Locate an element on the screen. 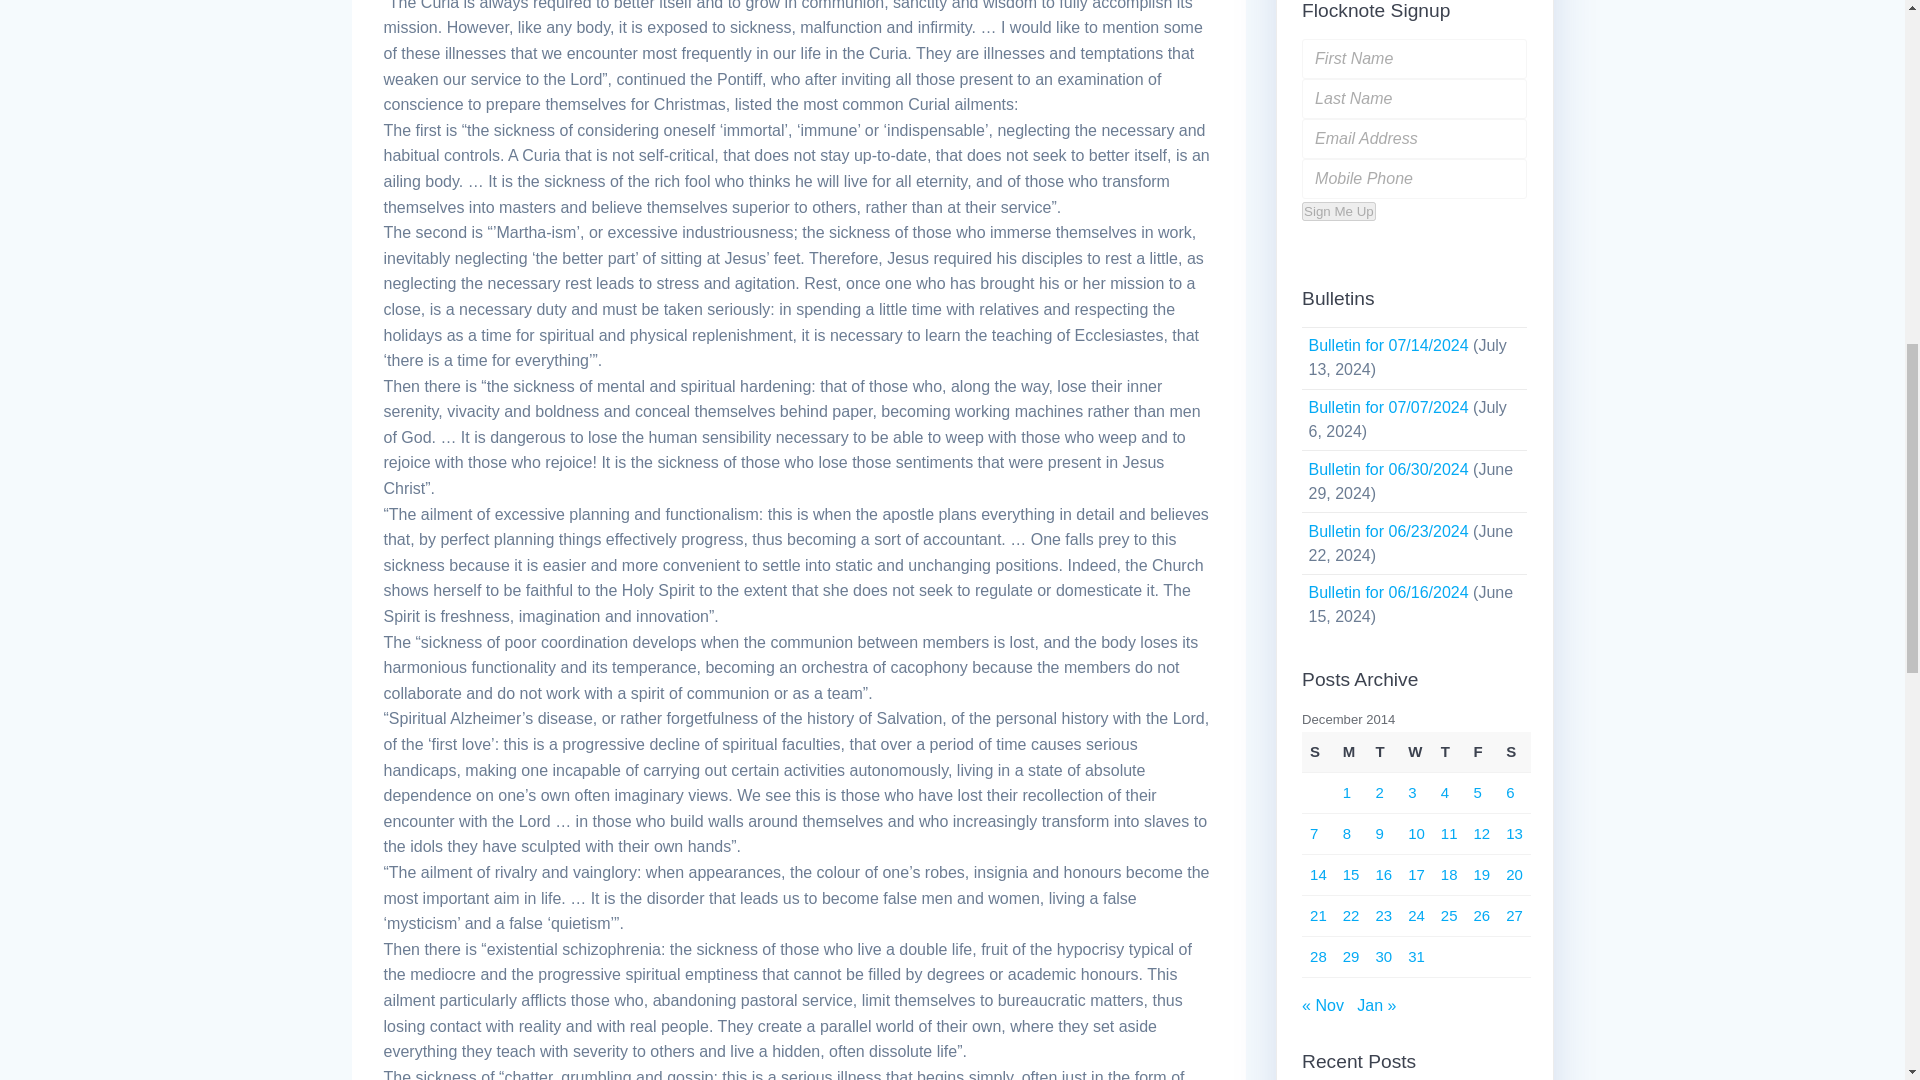 The image size is (1920, 1080). Wednesday is located at coordinates (1416, 752).